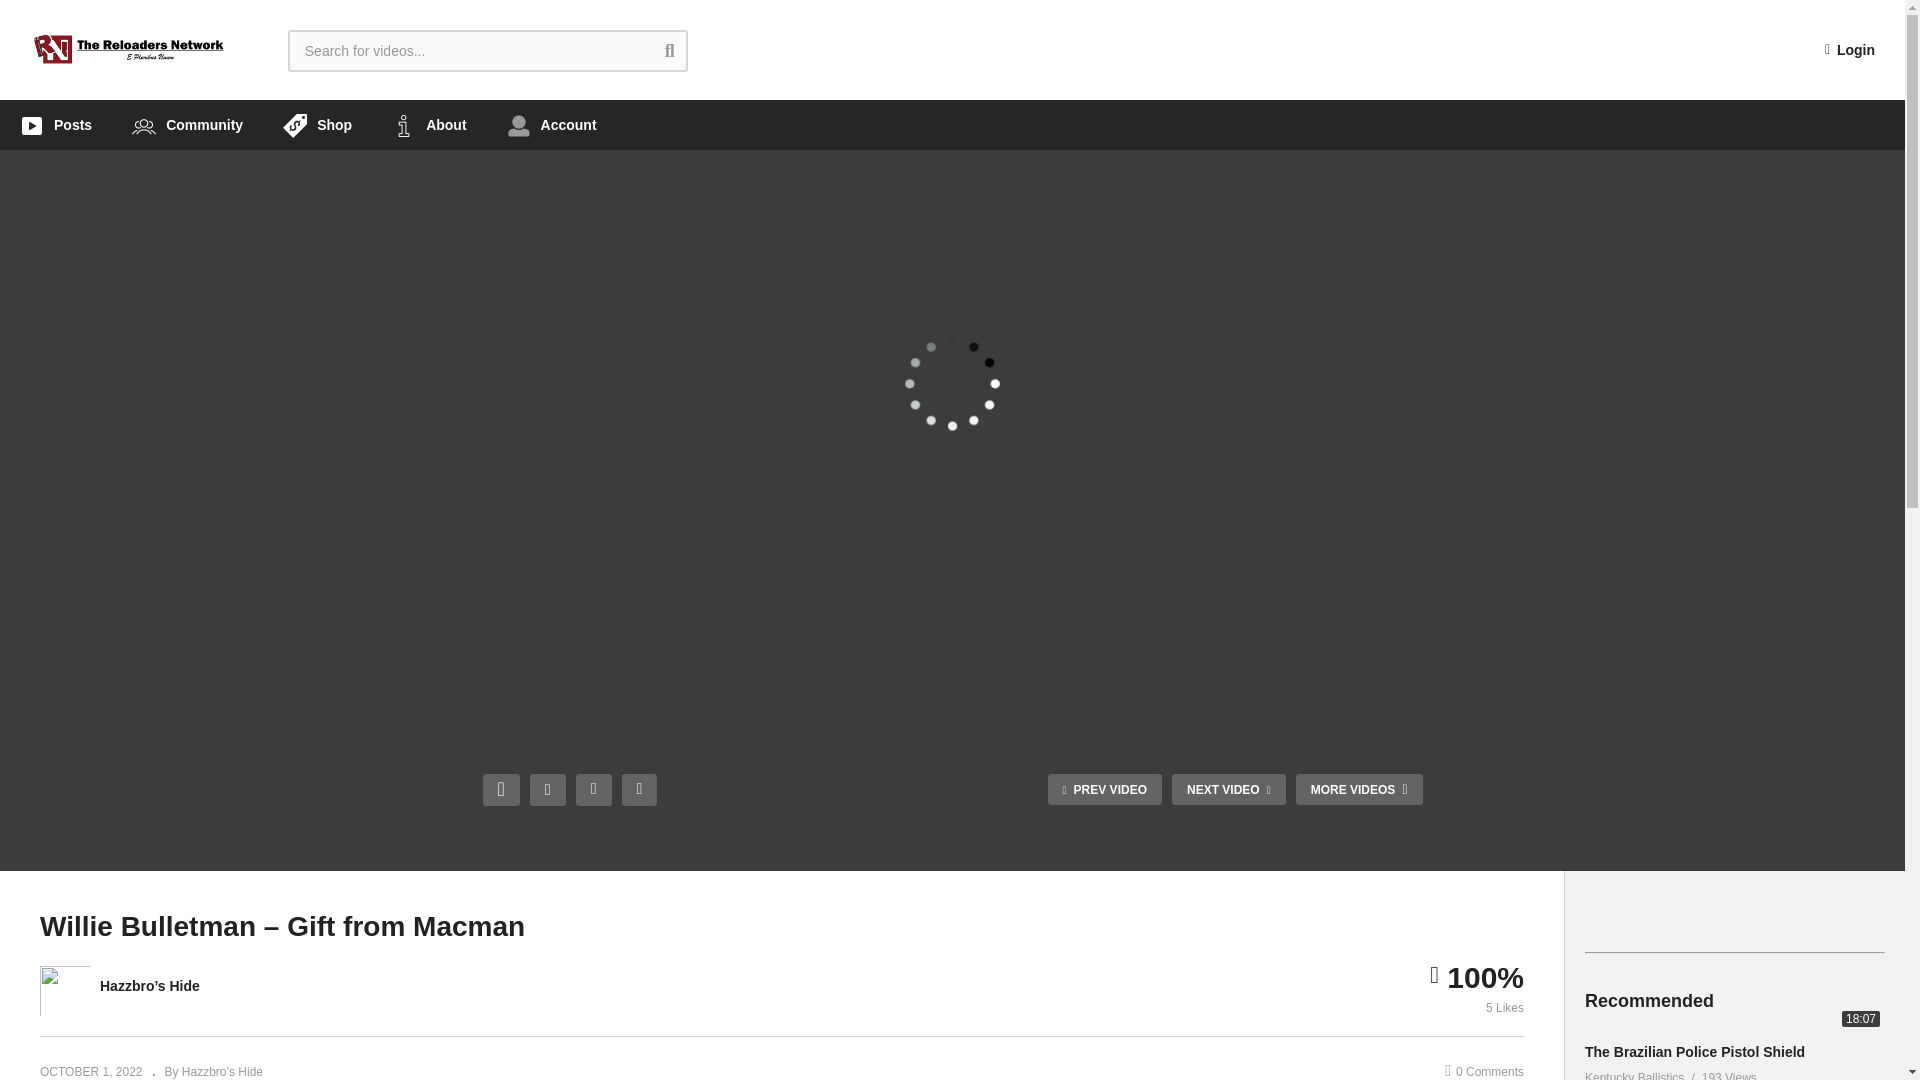 This screenshot has height=1080, width=1920. I want to click on The Reloaders Network, so click(129, 50).